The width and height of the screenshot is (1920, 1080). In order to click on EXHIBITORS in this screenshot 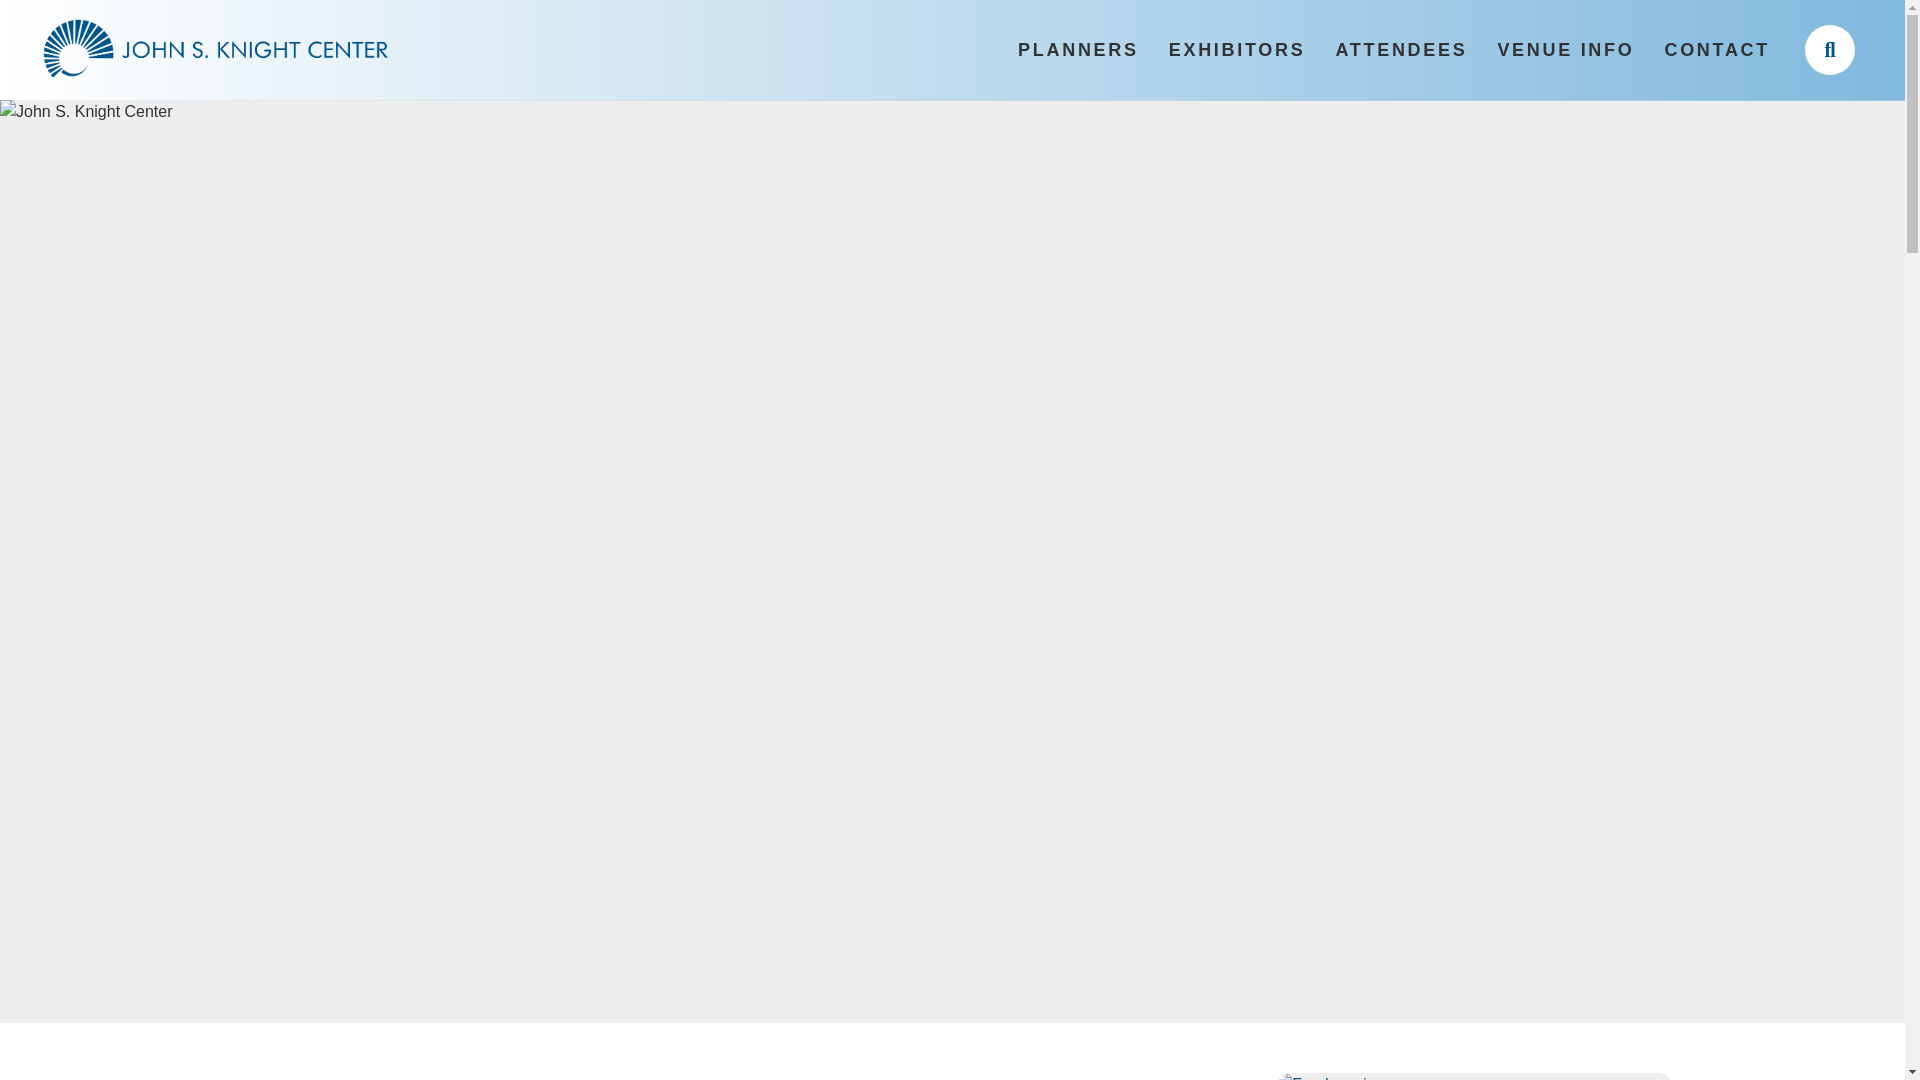, I will do `click(1236, 50)`.